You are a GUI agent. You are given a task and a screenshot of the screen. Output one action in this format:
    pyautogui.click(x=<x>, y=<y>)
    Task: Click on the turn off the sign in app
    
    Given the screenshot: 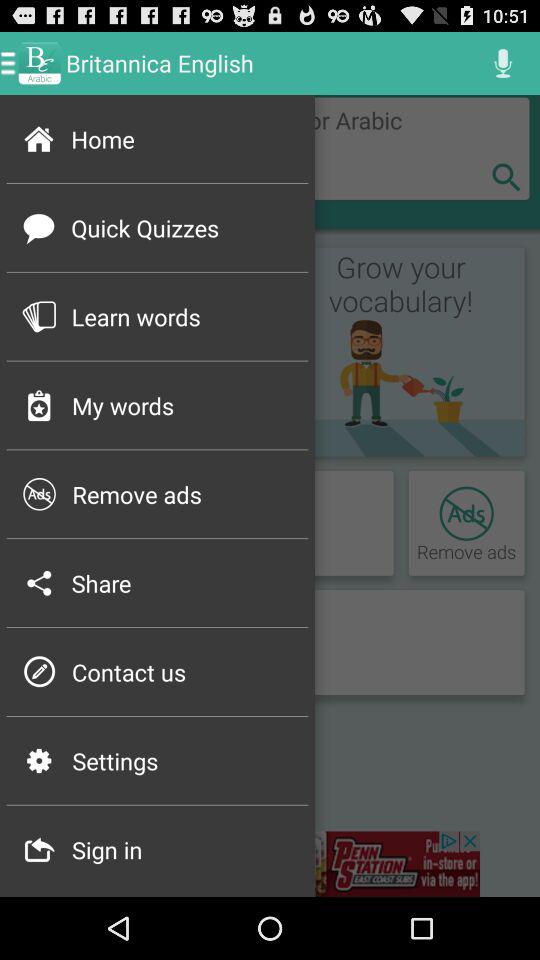 What is the action you would take?
    pyautogui.click(x=184, y=849)
    